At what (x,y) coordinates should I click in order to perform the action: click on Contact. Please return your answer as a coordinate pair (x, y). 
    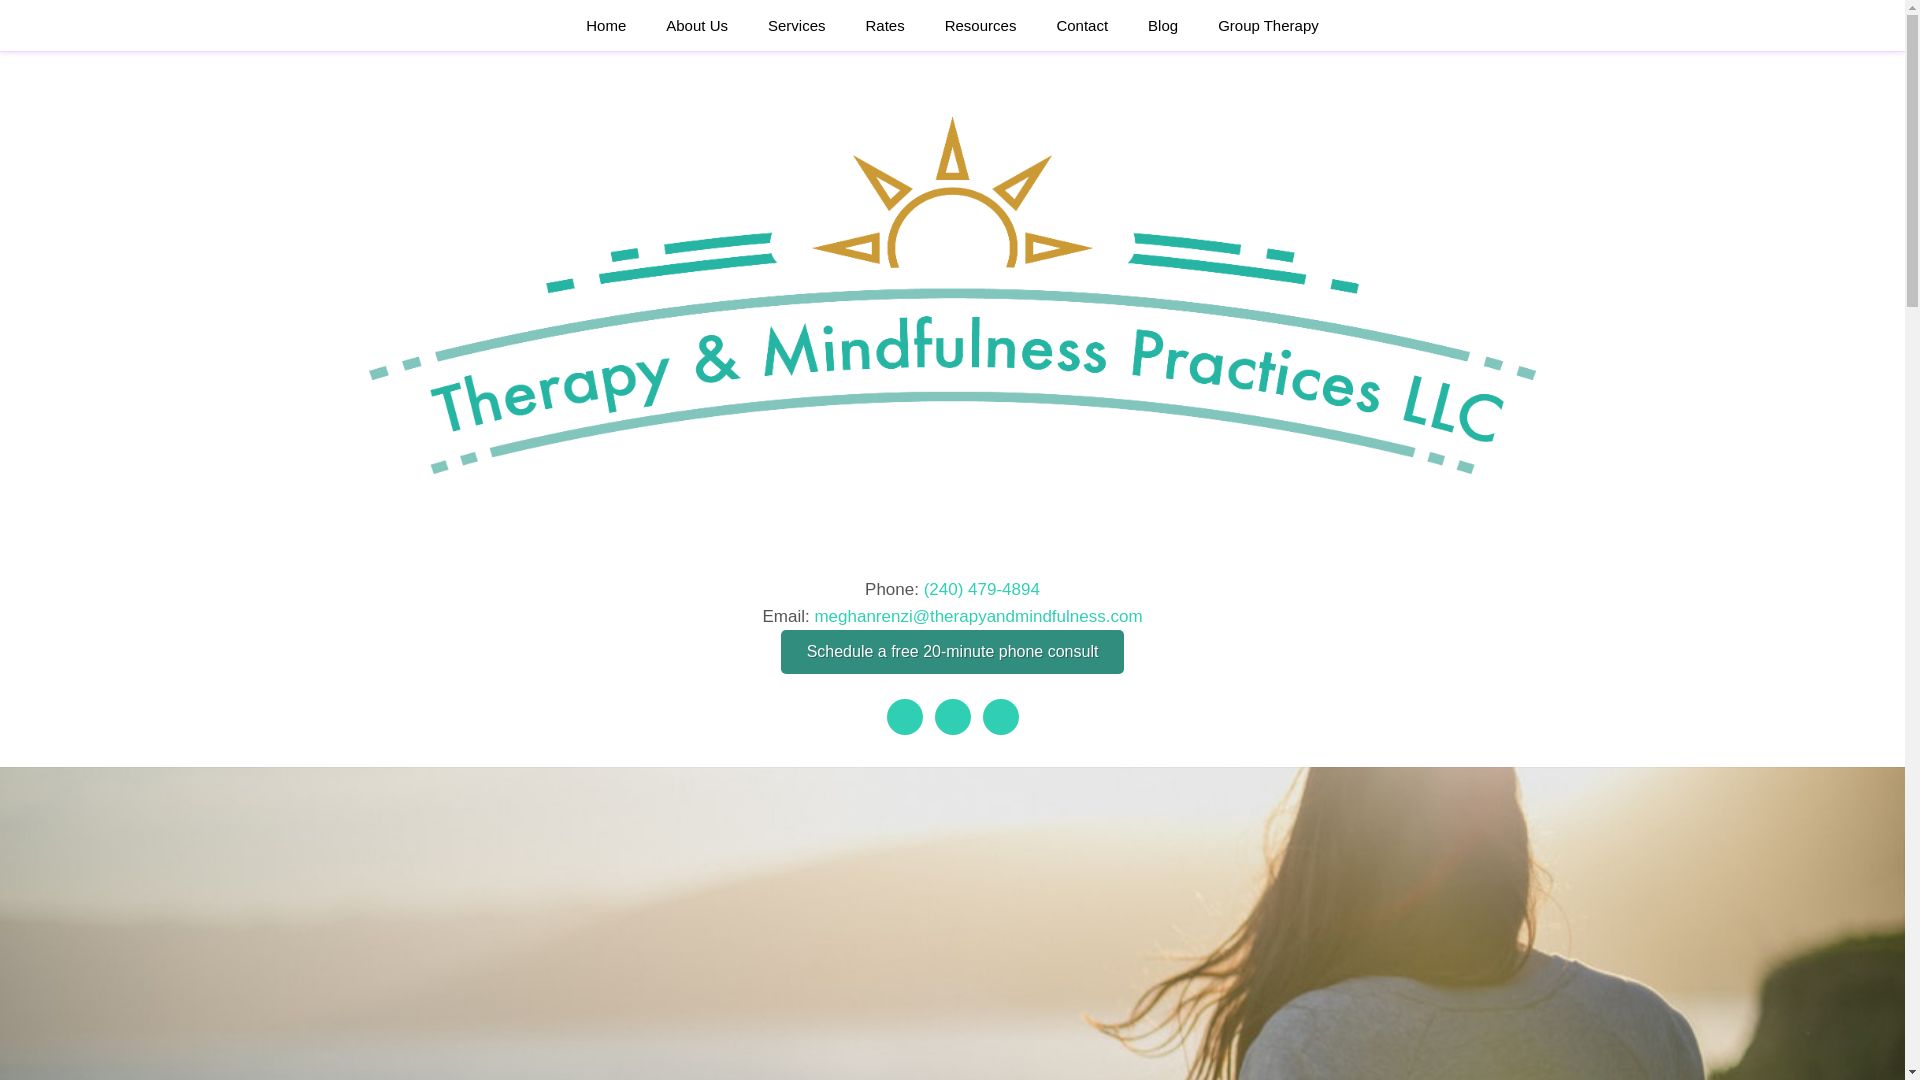
    Looking at the image, I should click on (1082, 25).